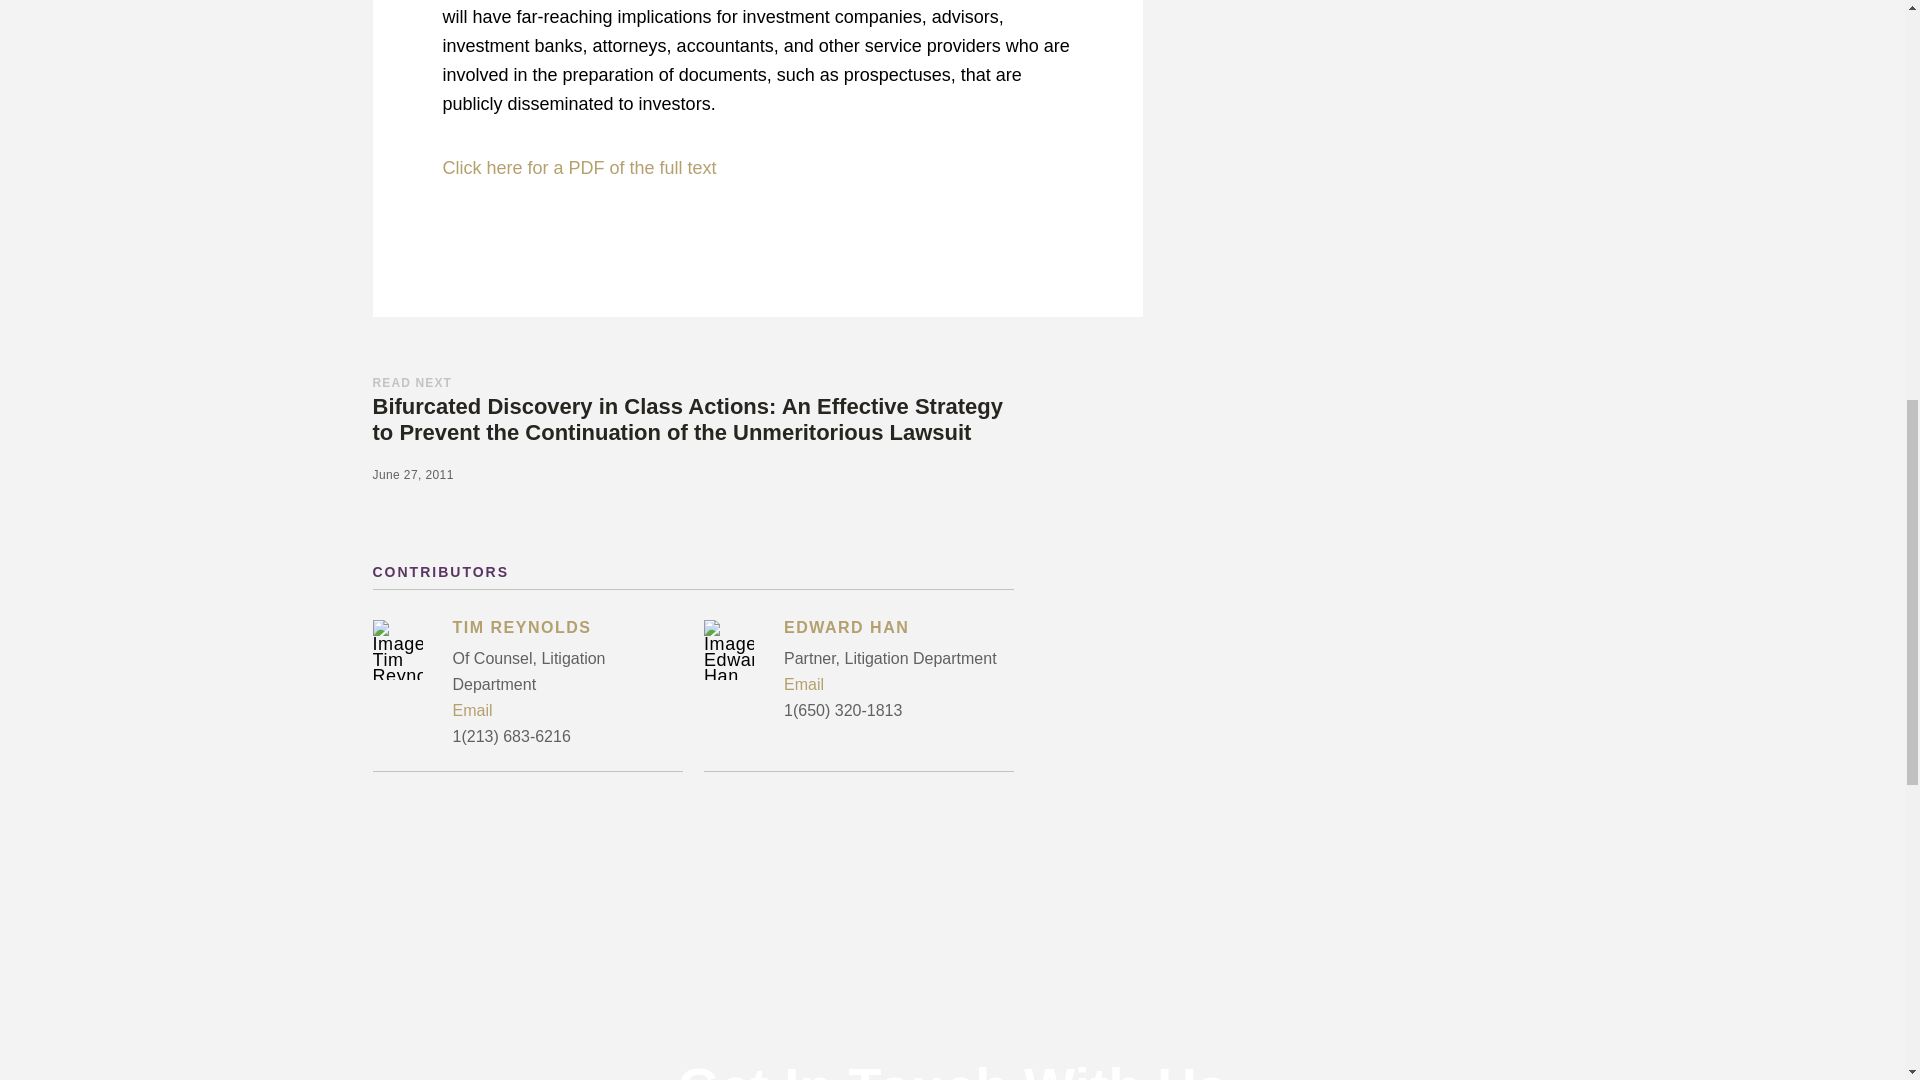 Image resolution: width=1920 pixels, height=1080 pixels. Describe the element at coordinates (578, 168) in the screenshot. I see `Click here for a PDF of the full text` at that location.